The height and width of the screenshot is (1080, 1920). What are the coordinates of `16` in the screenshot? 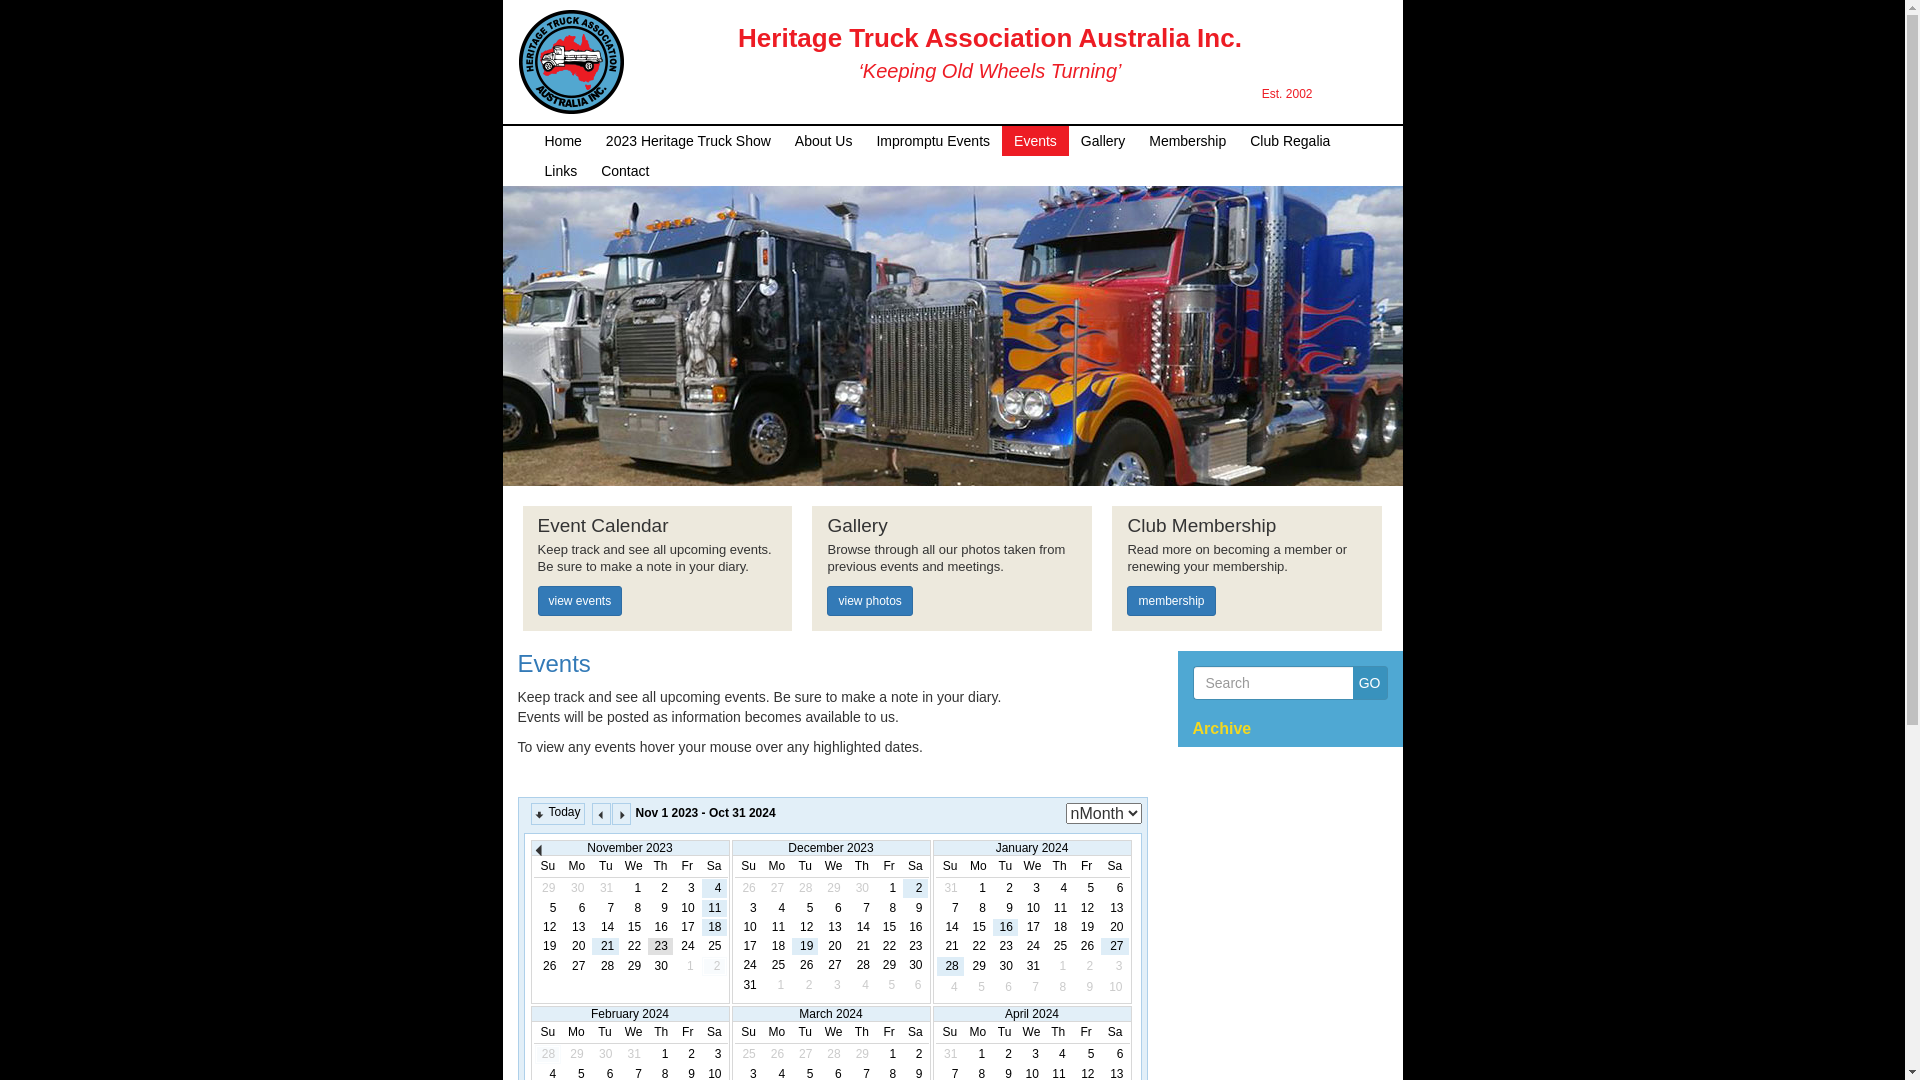 It's located at (1006, 928).